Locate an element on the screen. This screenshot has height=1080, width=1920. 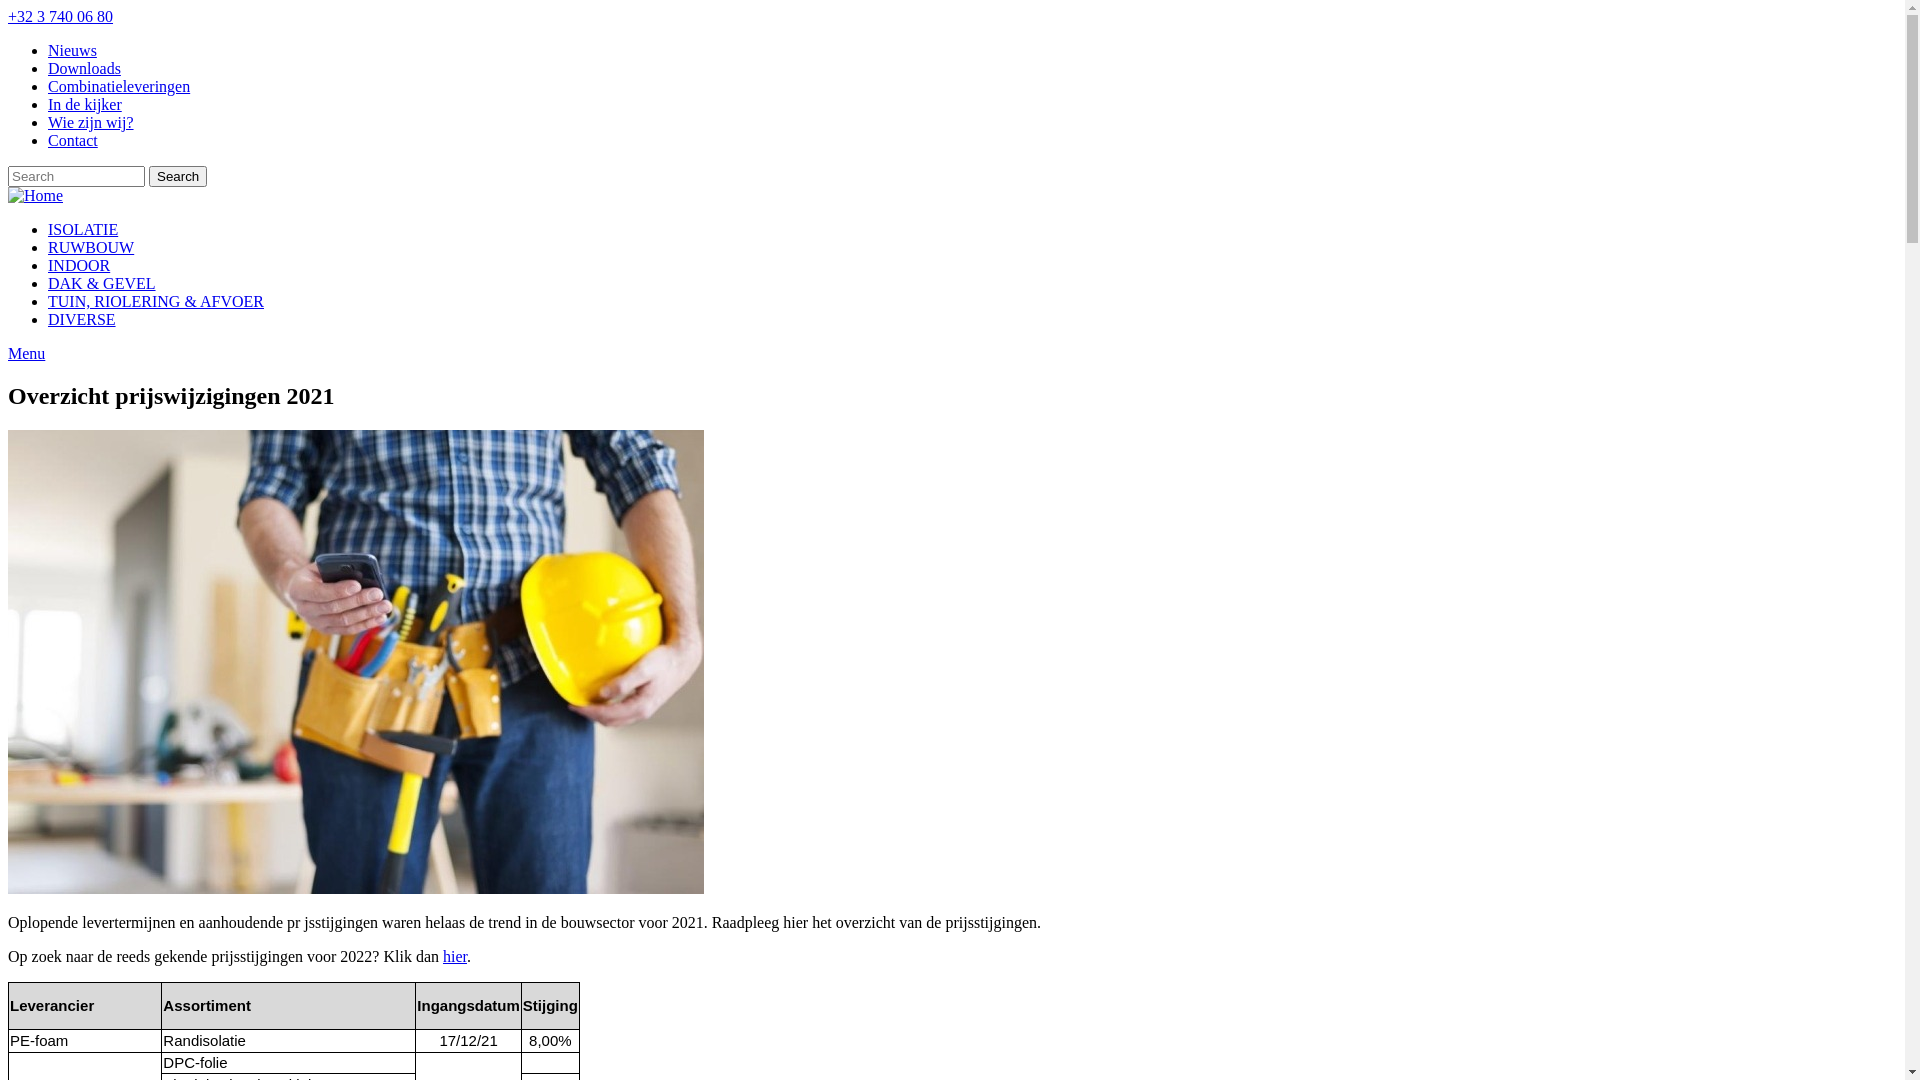
Wie zijn wij? is located at coordinates (91, 122).